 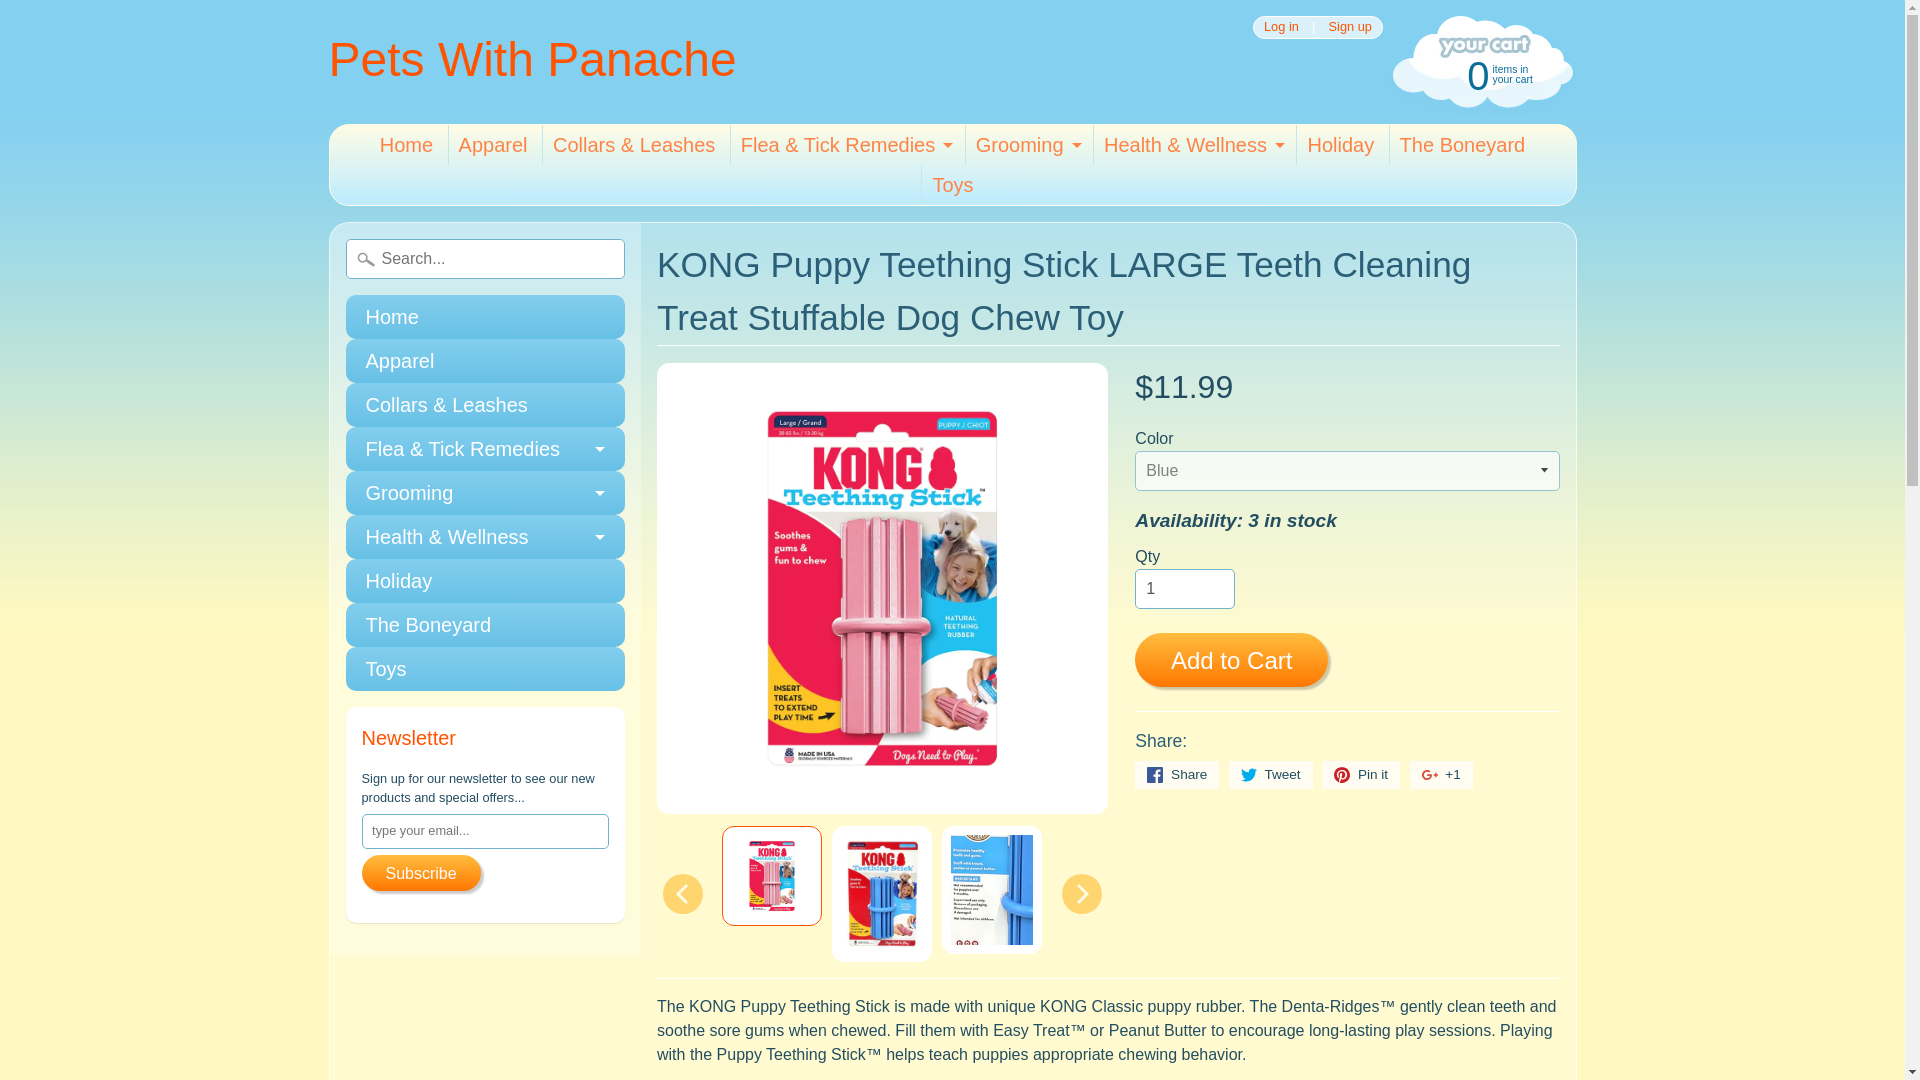 I want to click on Pets With Panache, so click(x=532, y=60).